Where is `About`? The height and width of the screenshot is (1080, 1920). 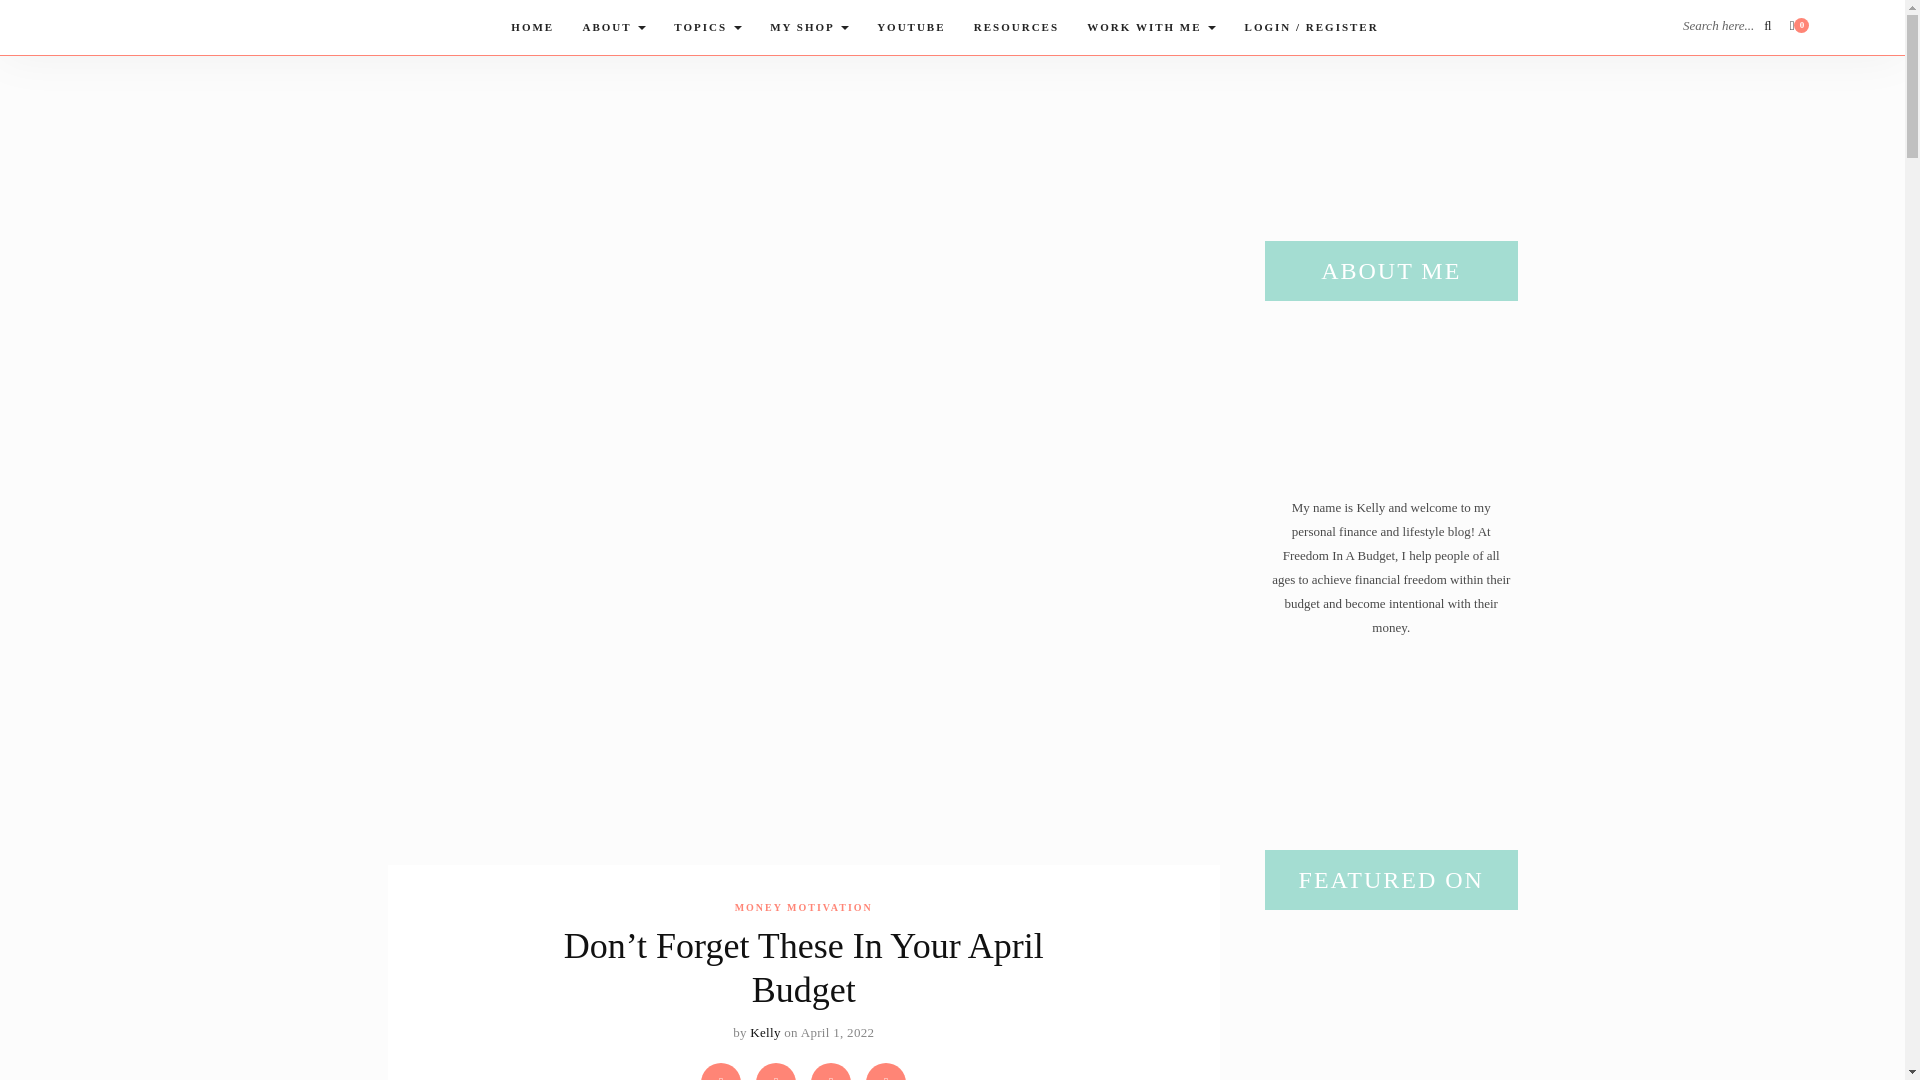 About is located at coordinates (614, 28).